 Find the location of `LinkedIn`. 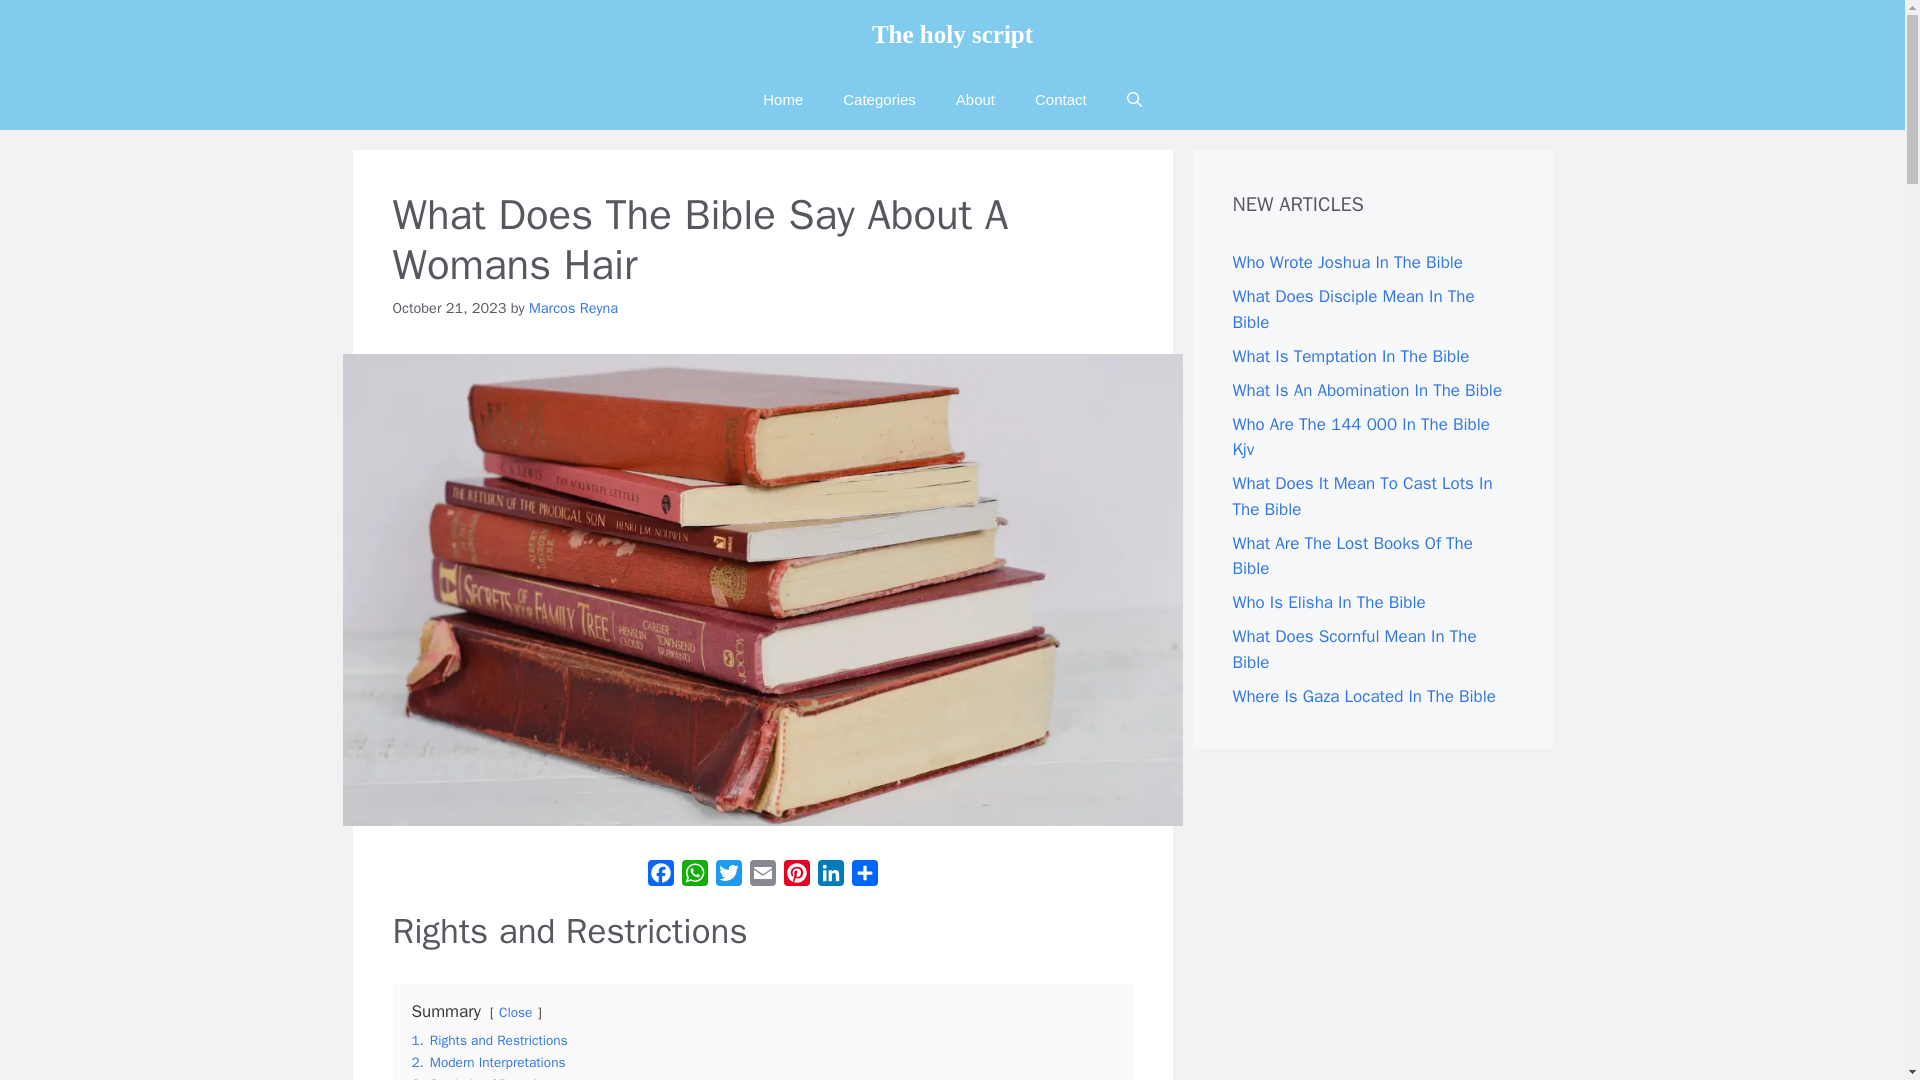

LinkedIn is located at coordinates (831, 876).